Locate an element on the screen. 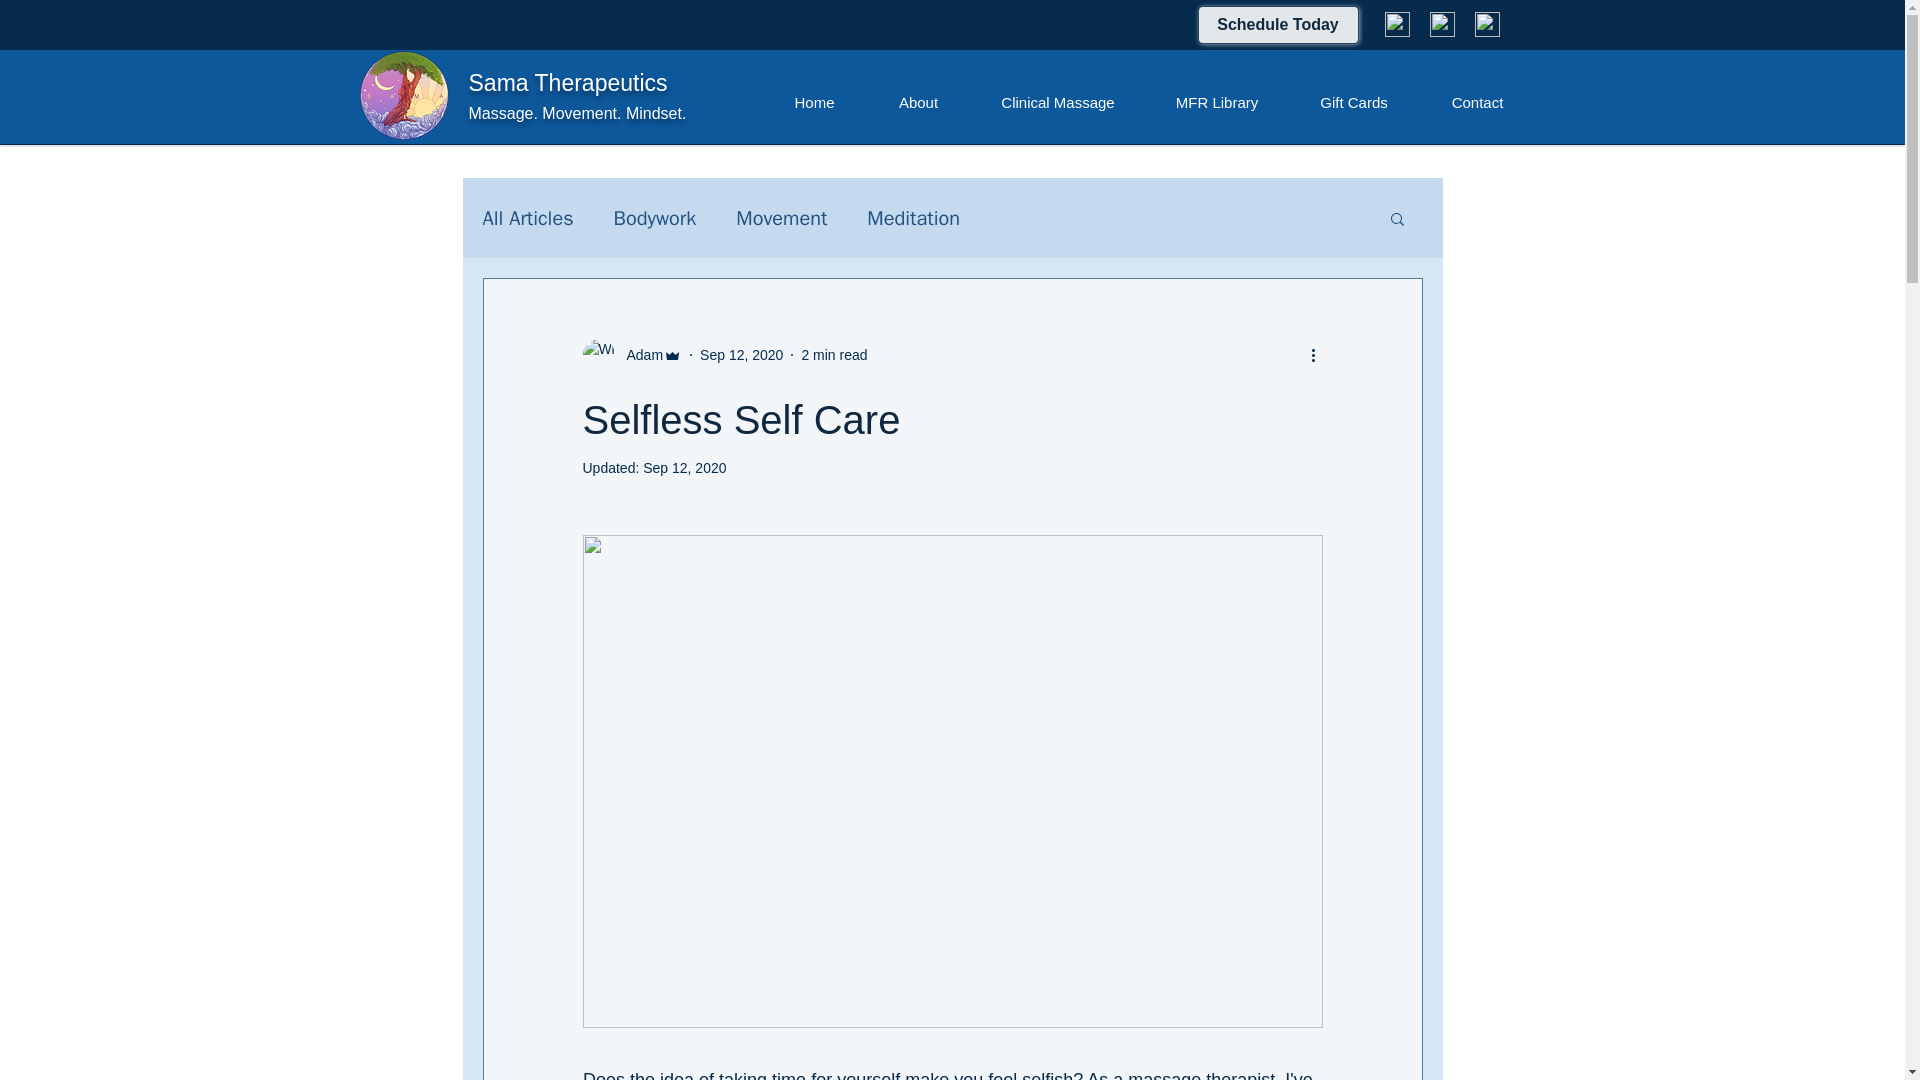  Schedule Today is located at coordinates (1278, 25).